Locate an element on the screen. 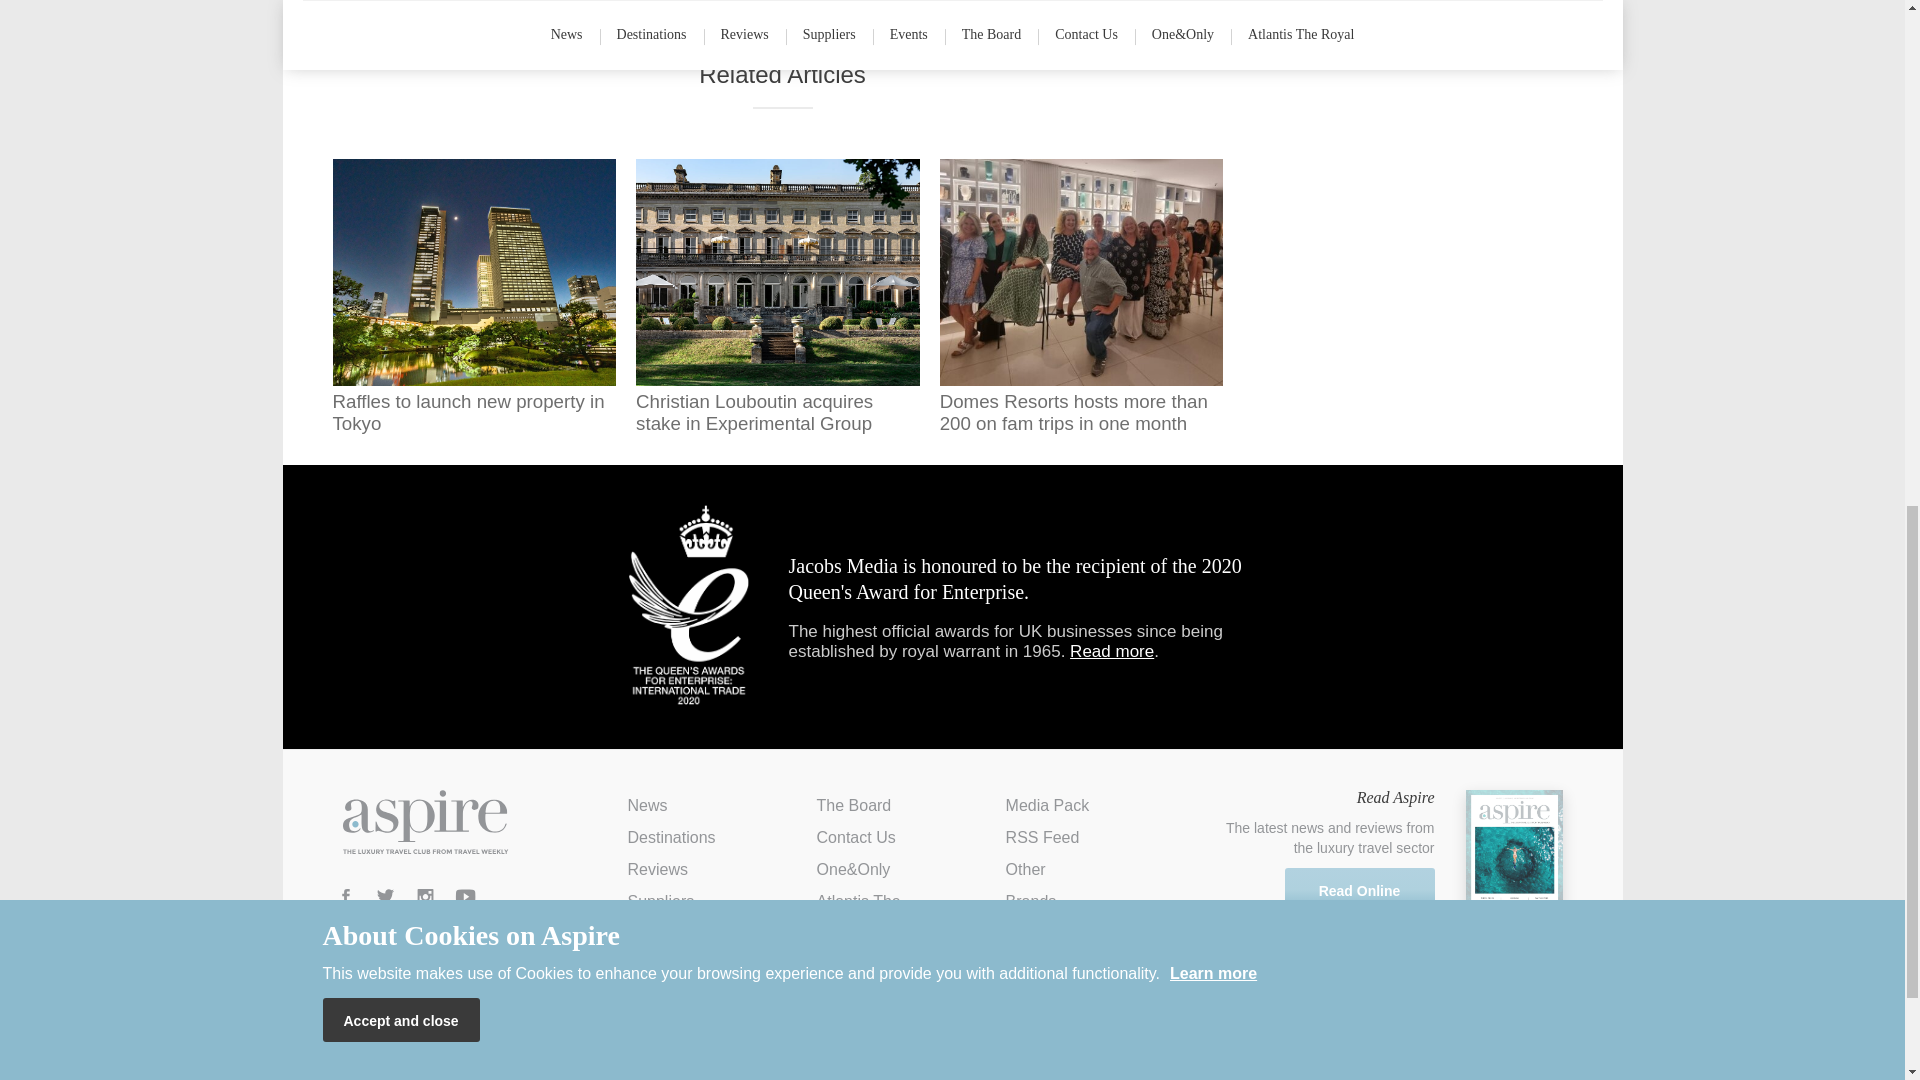 The height and width of the screenshot is (1080, 1920). Raffles to launch new property in Tokyo is located at coordinates (474, 296).